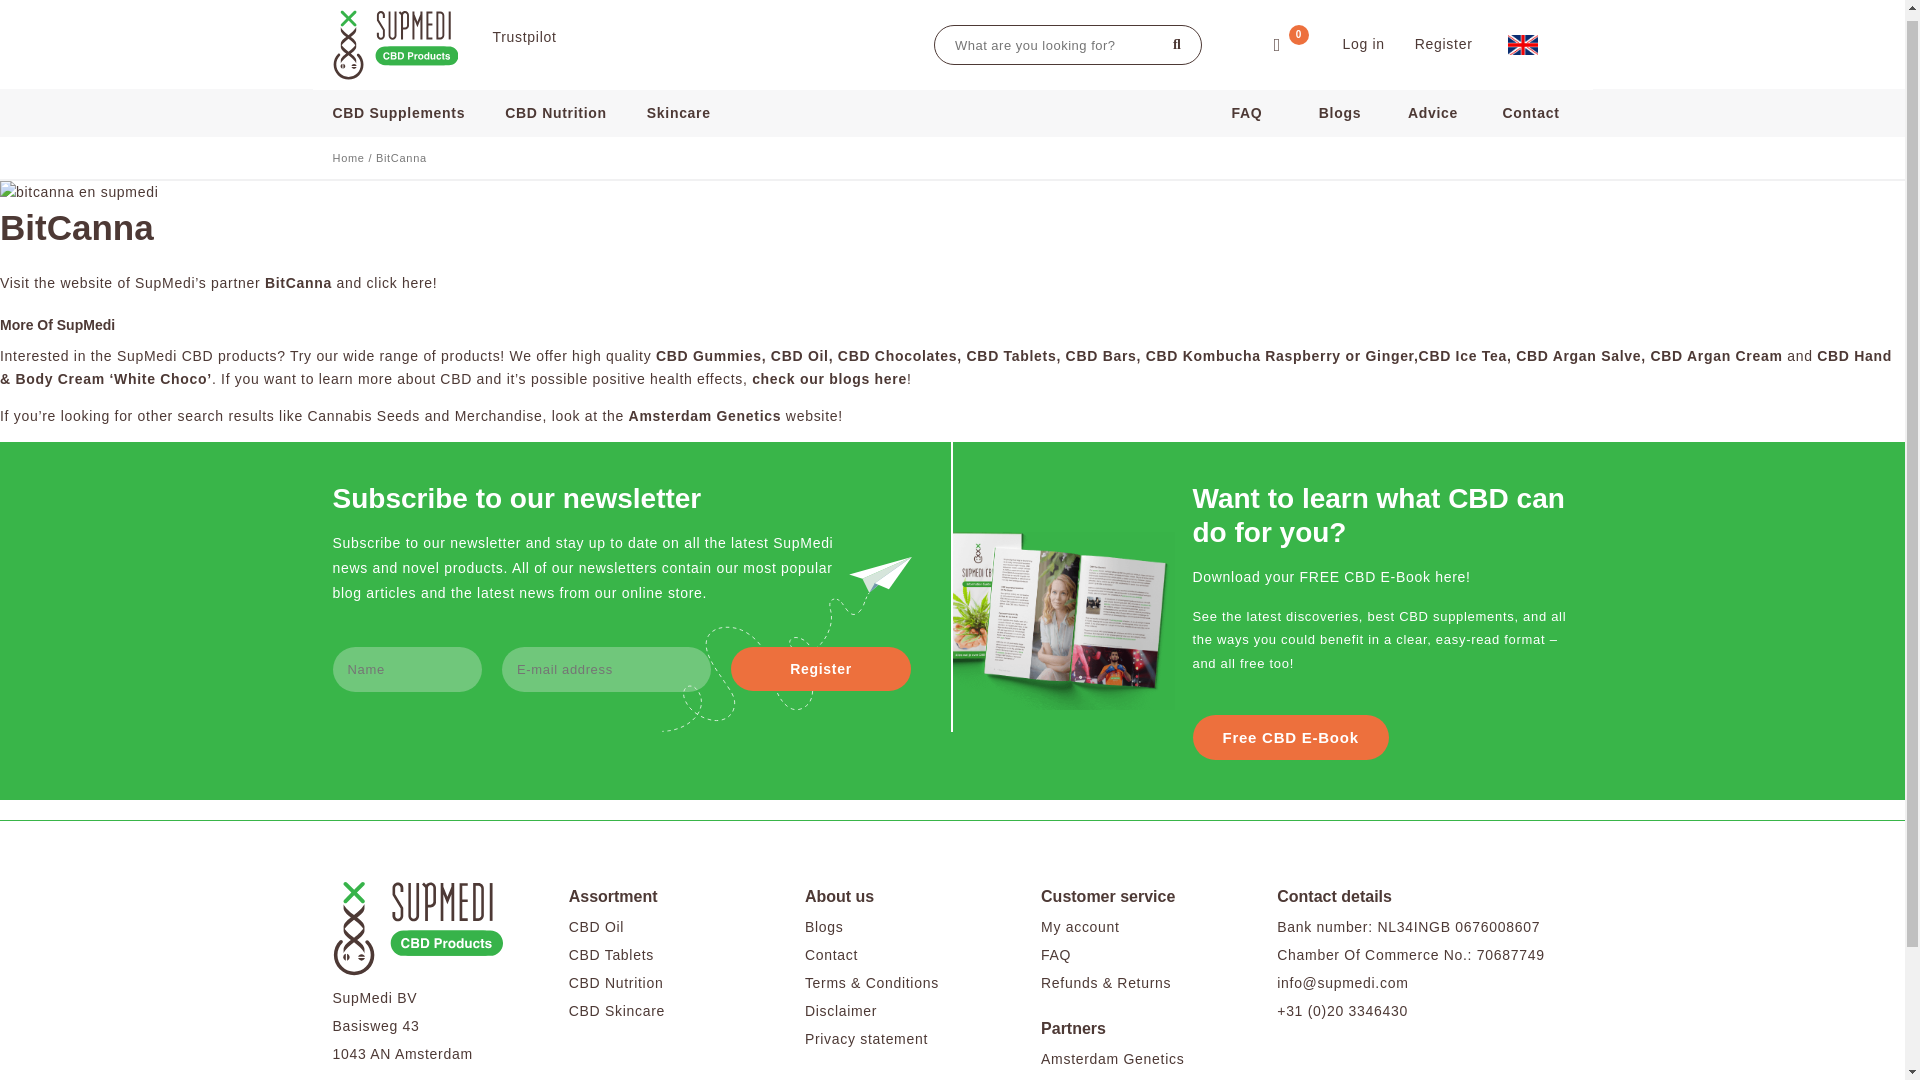 This screenshot has width=1920, height=1080. I want to click on CBD Nutrition, so click(566, 104).